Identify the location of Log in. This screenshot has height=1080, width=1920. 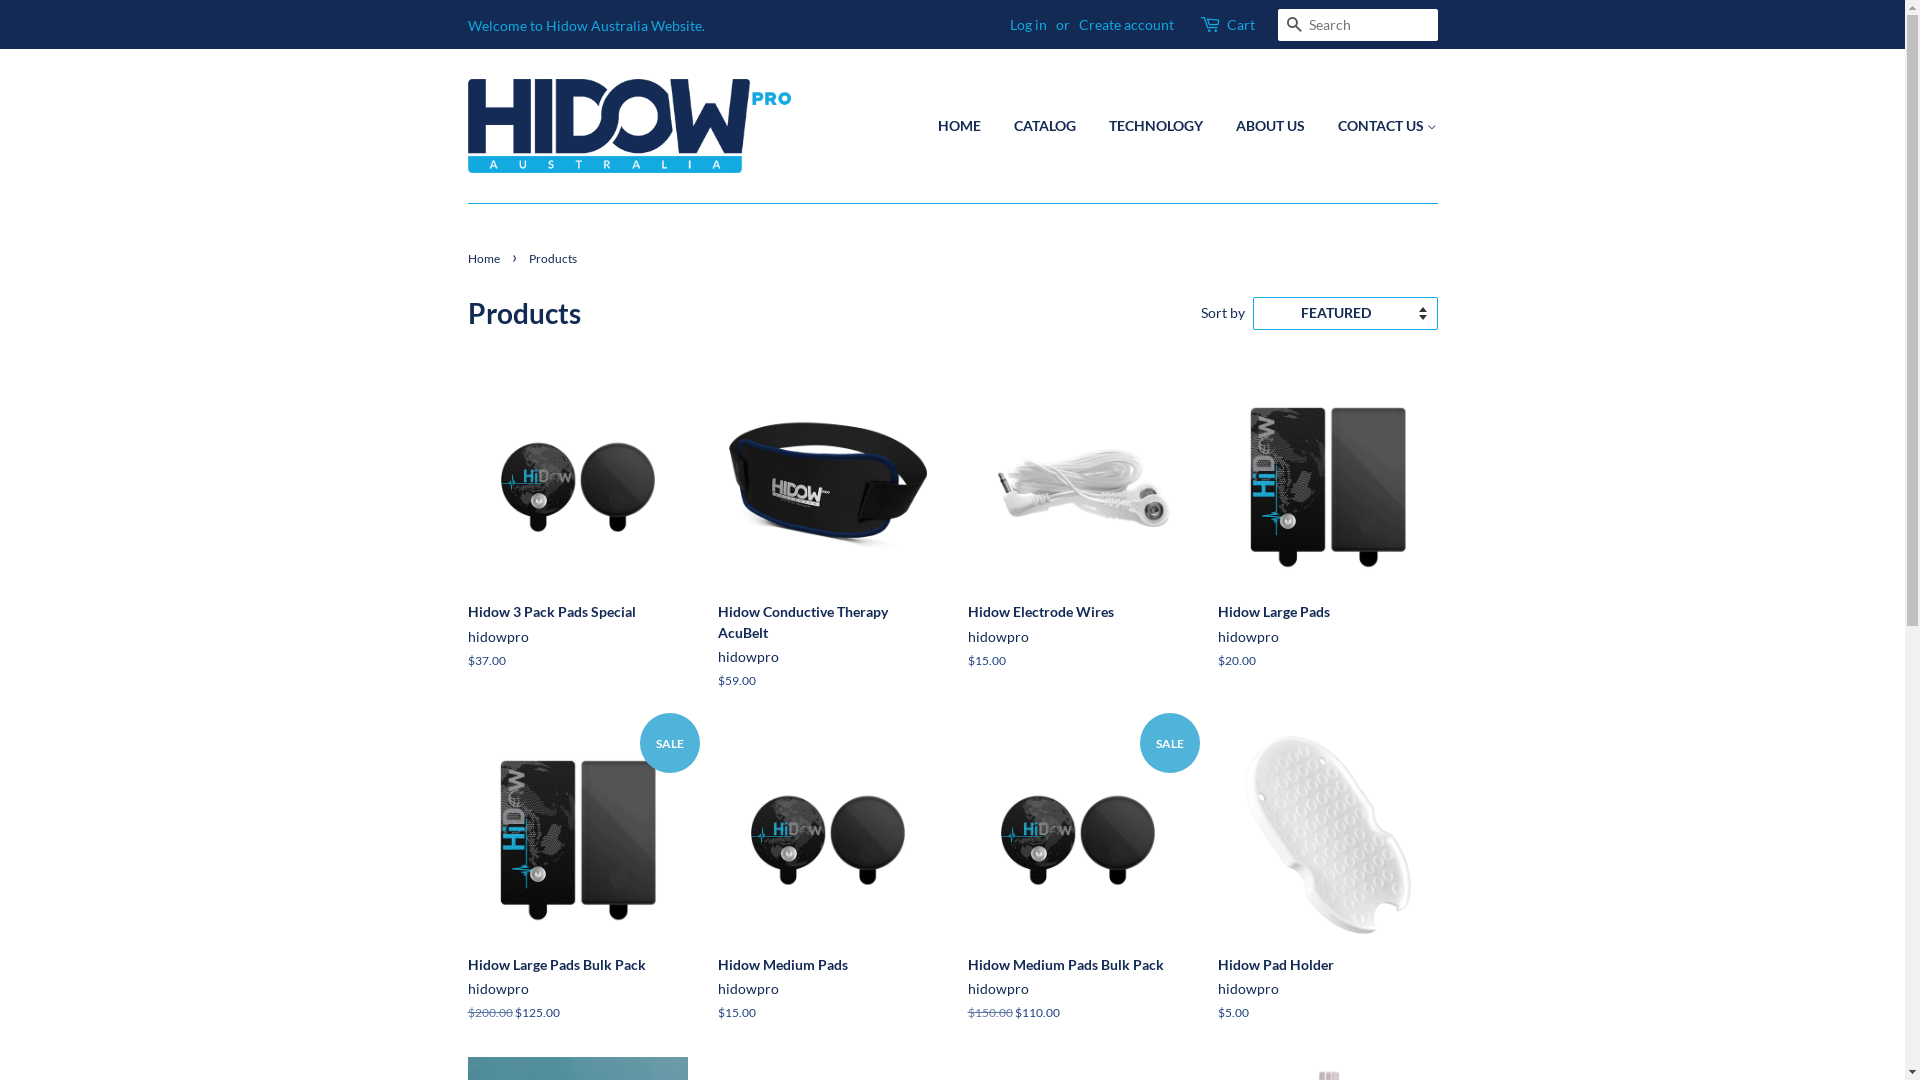
(1028, 24).